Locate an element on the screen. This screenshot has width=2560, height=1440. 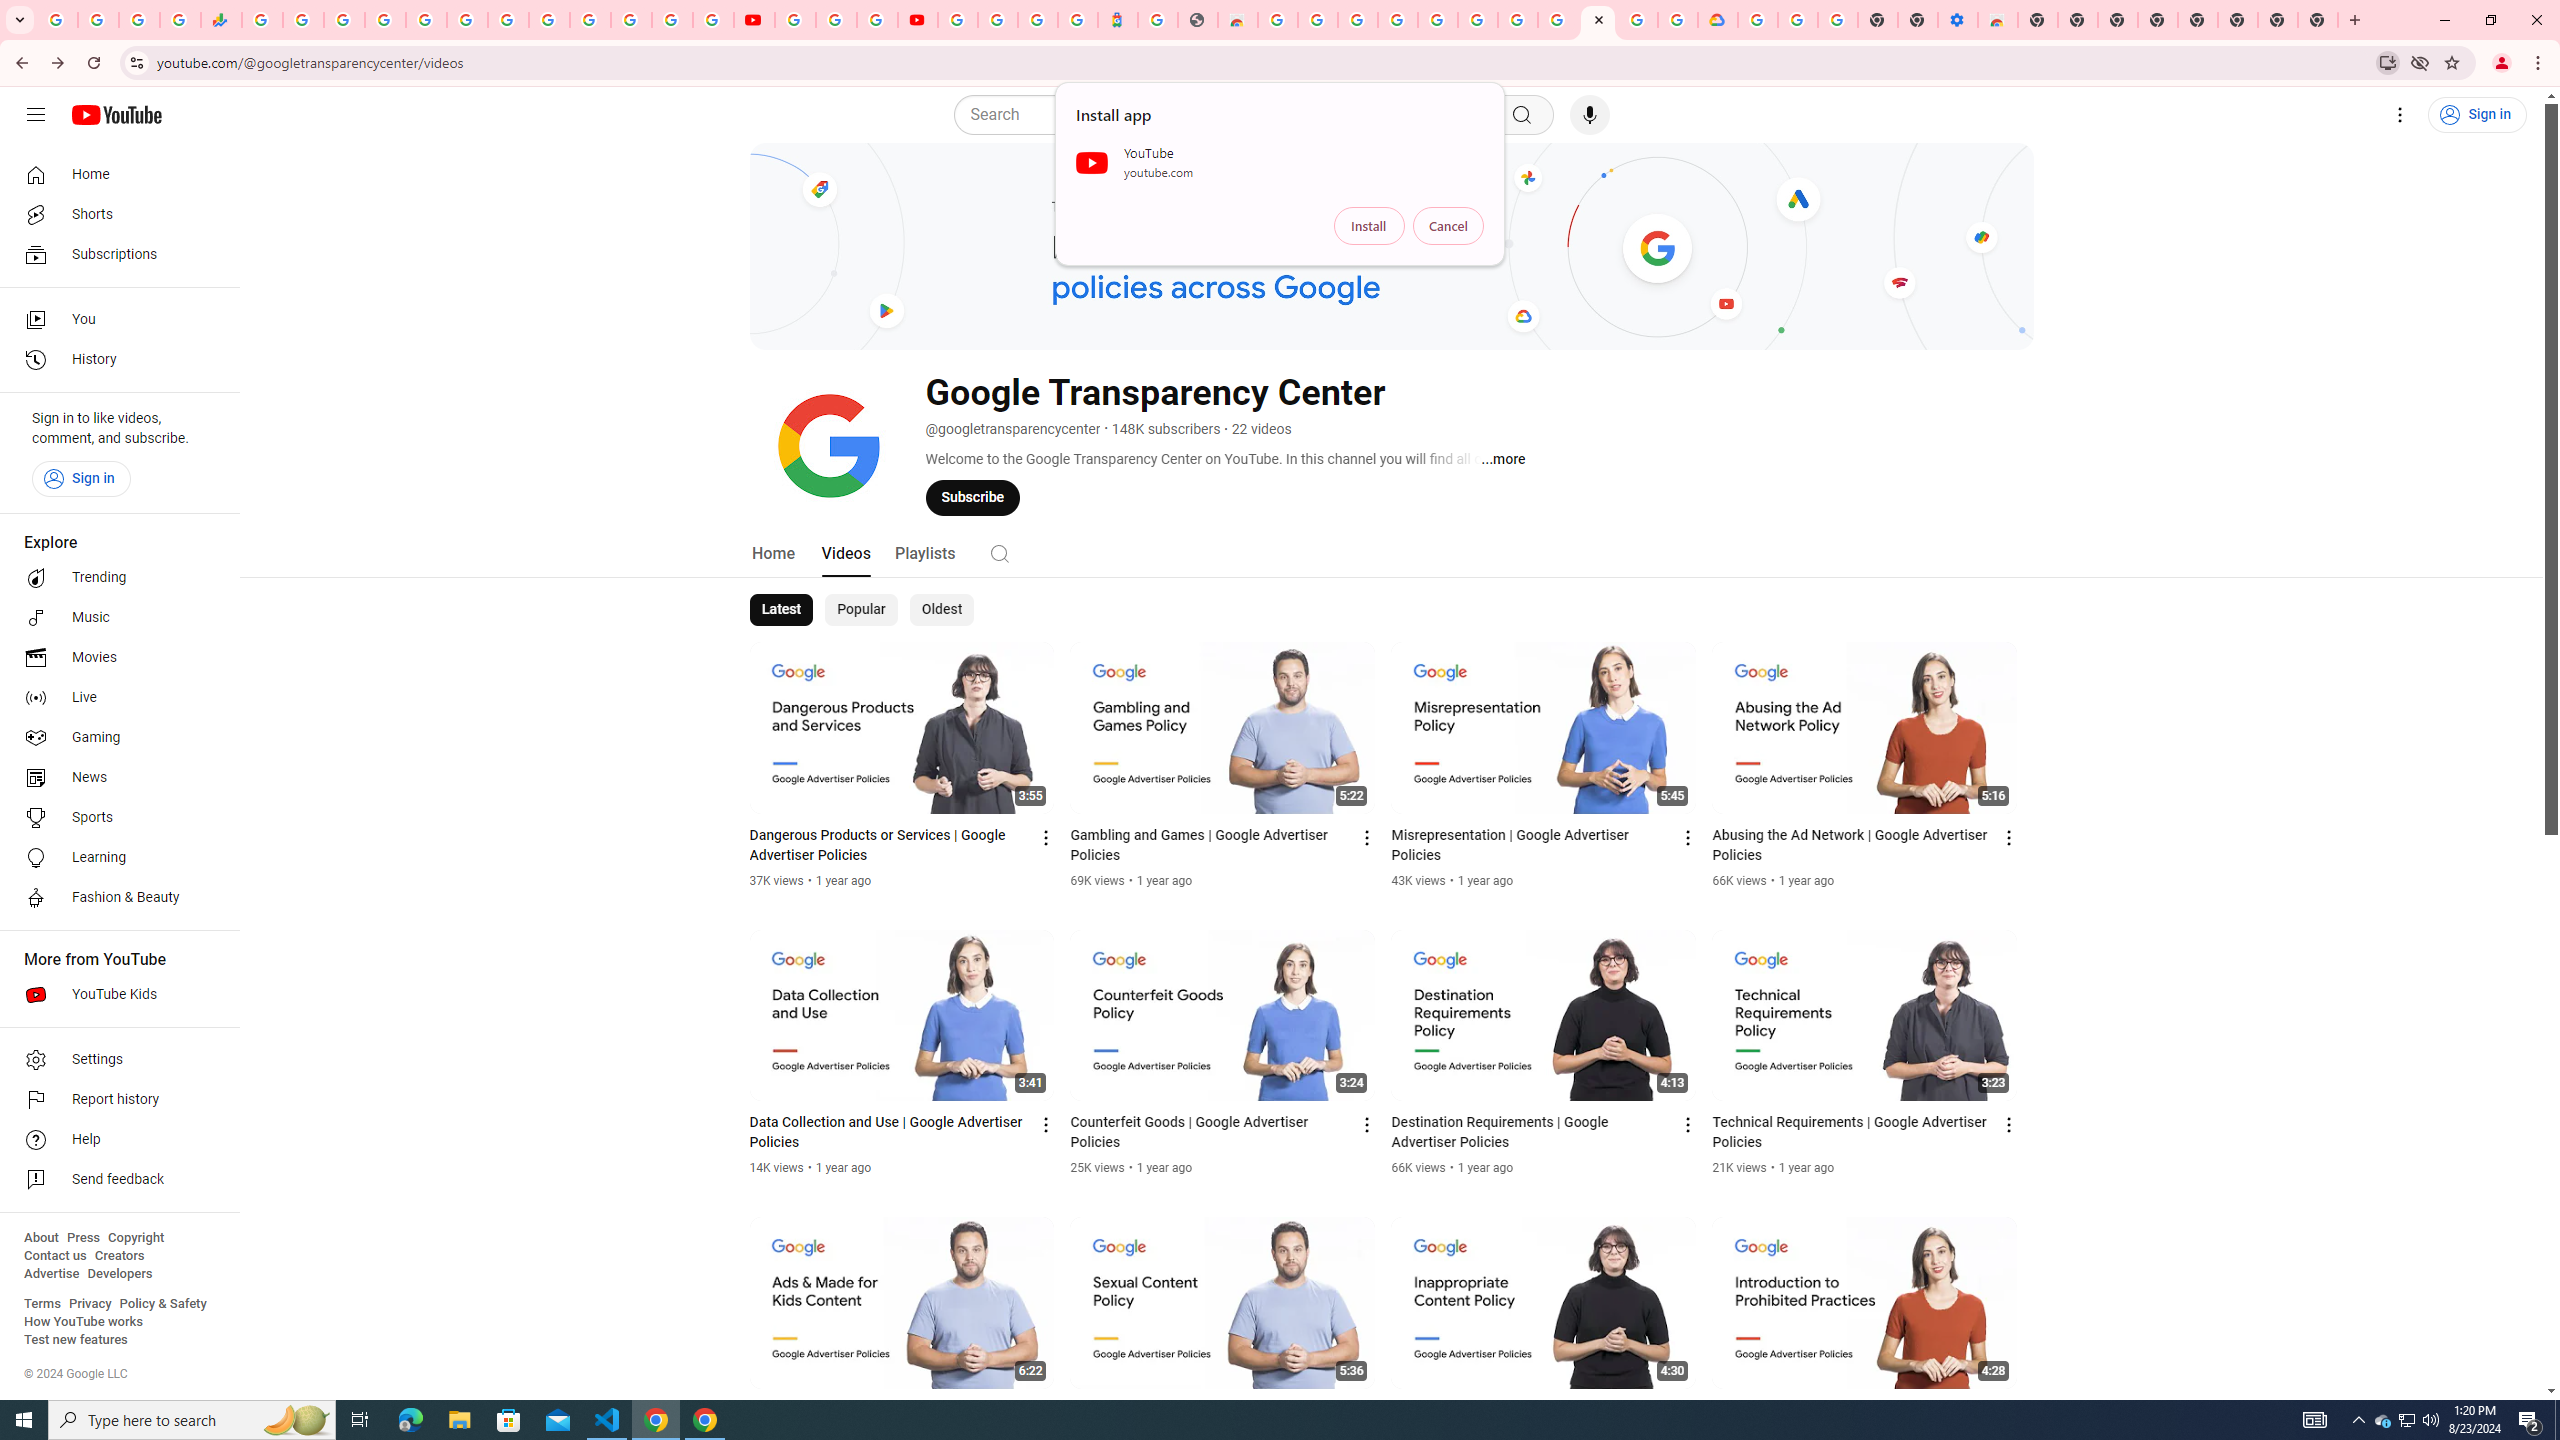
Google Account Help is located at coordinates (1798, 20).